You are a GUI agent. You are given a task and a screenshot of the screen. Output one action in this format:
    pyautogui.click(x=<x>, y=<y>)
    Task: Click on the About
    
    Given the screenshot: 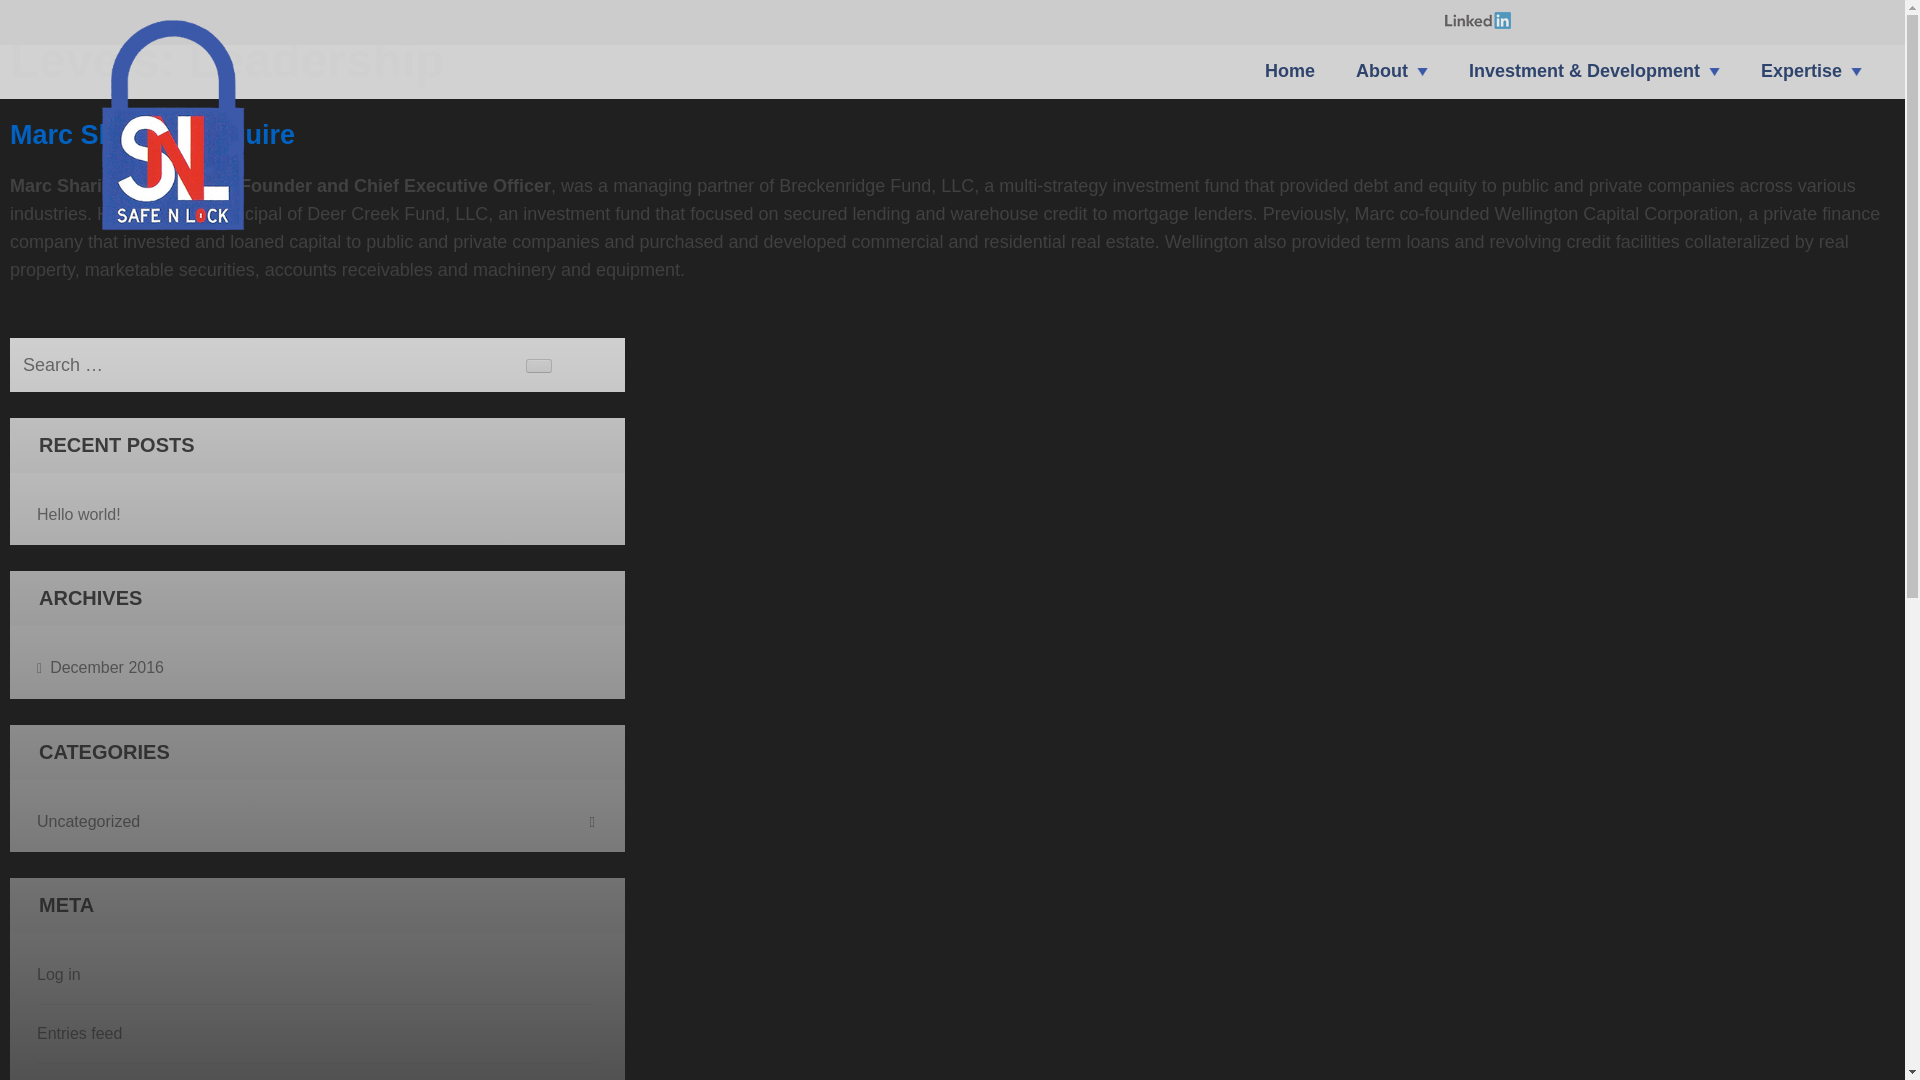 What is the action you would take?
    pyautogui.click(x=1381, y=80)
    